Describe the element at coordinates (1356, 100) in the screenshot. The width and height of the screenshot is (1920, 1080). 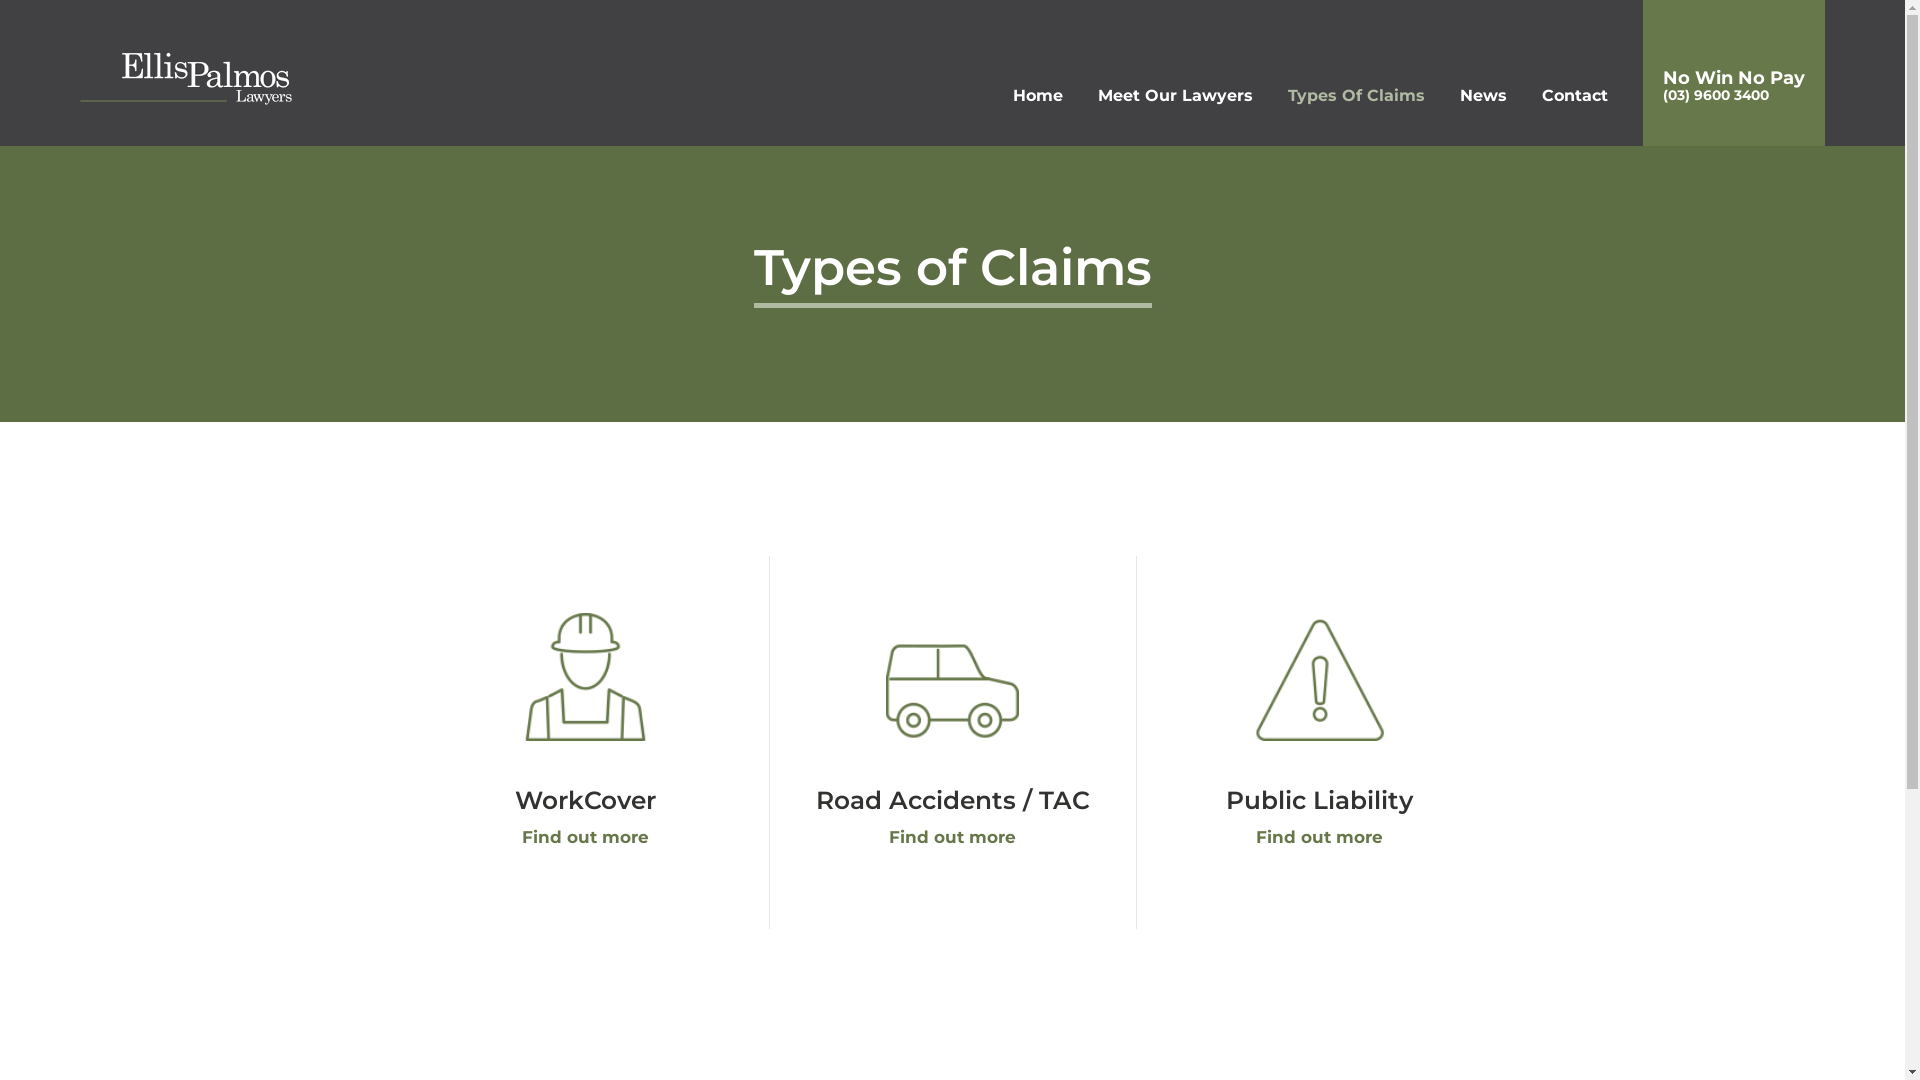
I see `Types Of Claims` at that location.